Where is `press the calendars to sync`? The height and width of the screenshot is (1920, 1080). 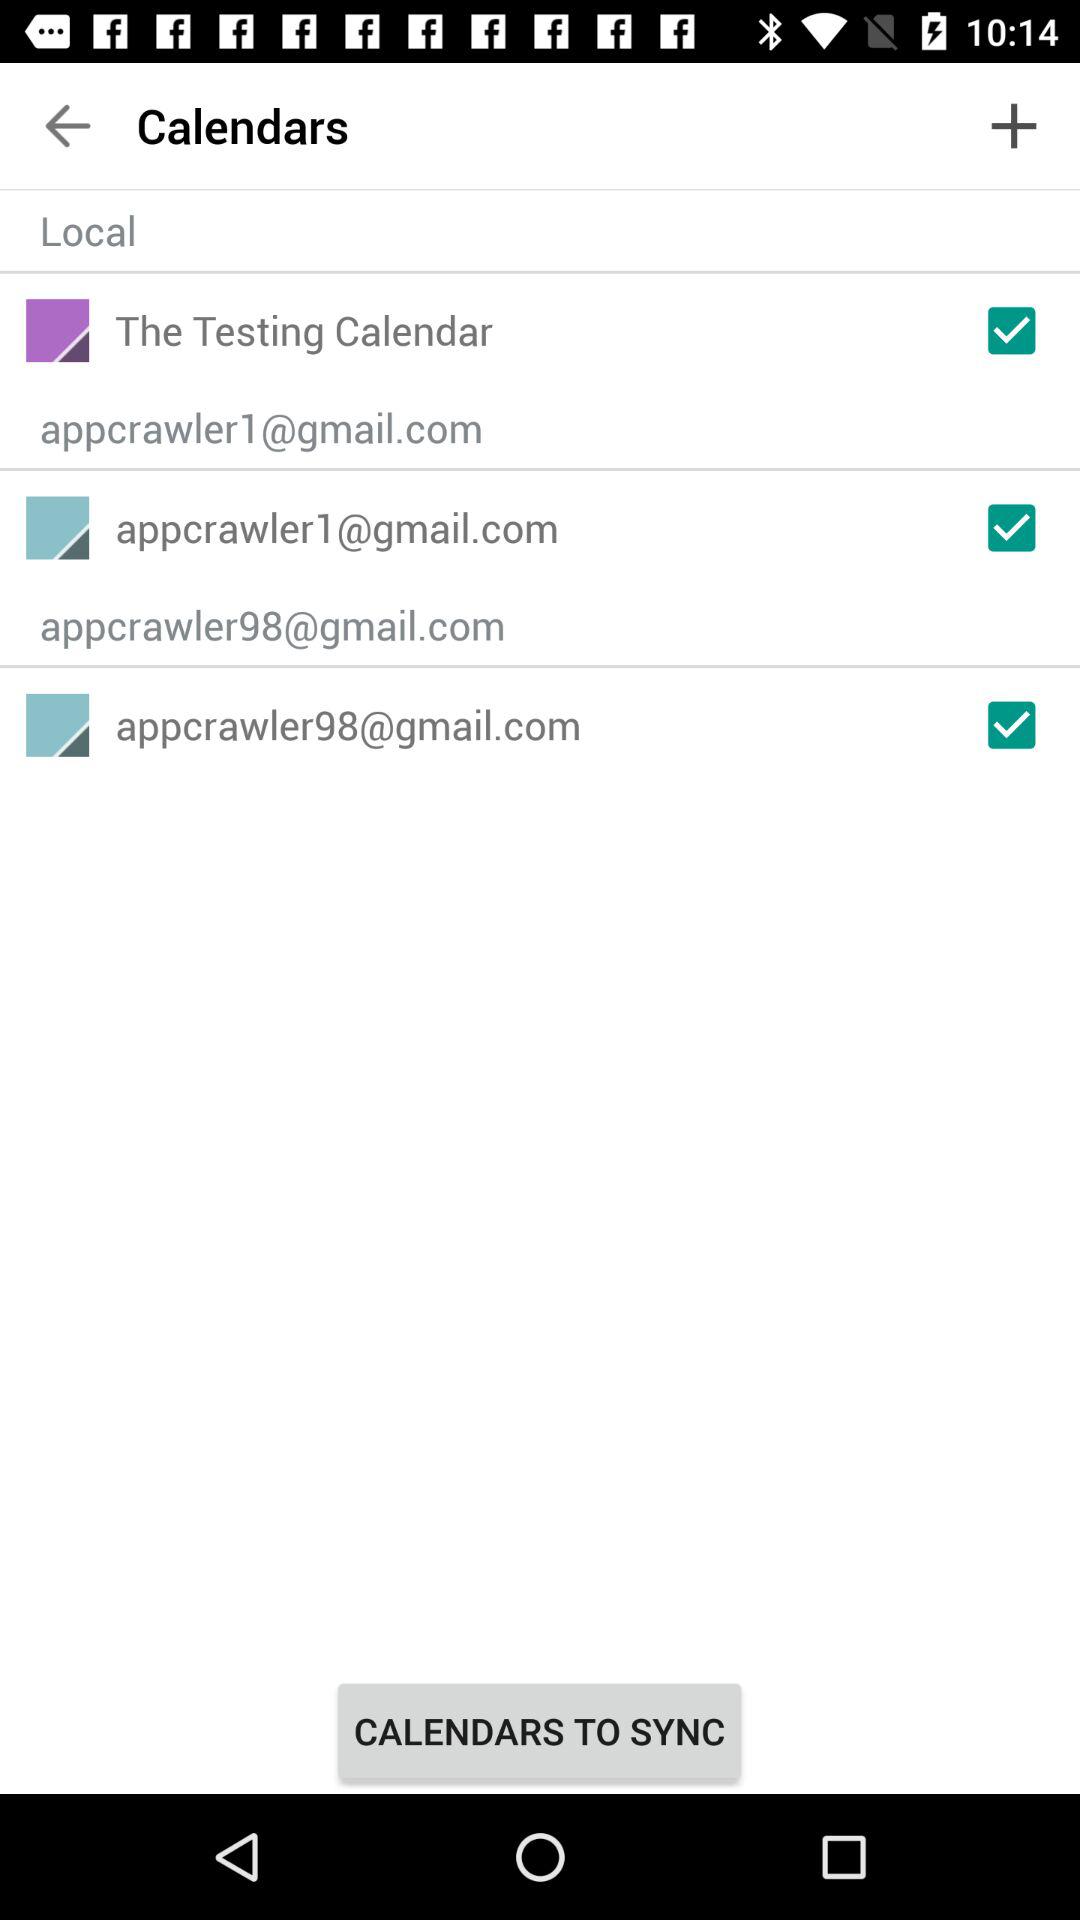
press the calendars to sync is located at coordinates (539, 1730).